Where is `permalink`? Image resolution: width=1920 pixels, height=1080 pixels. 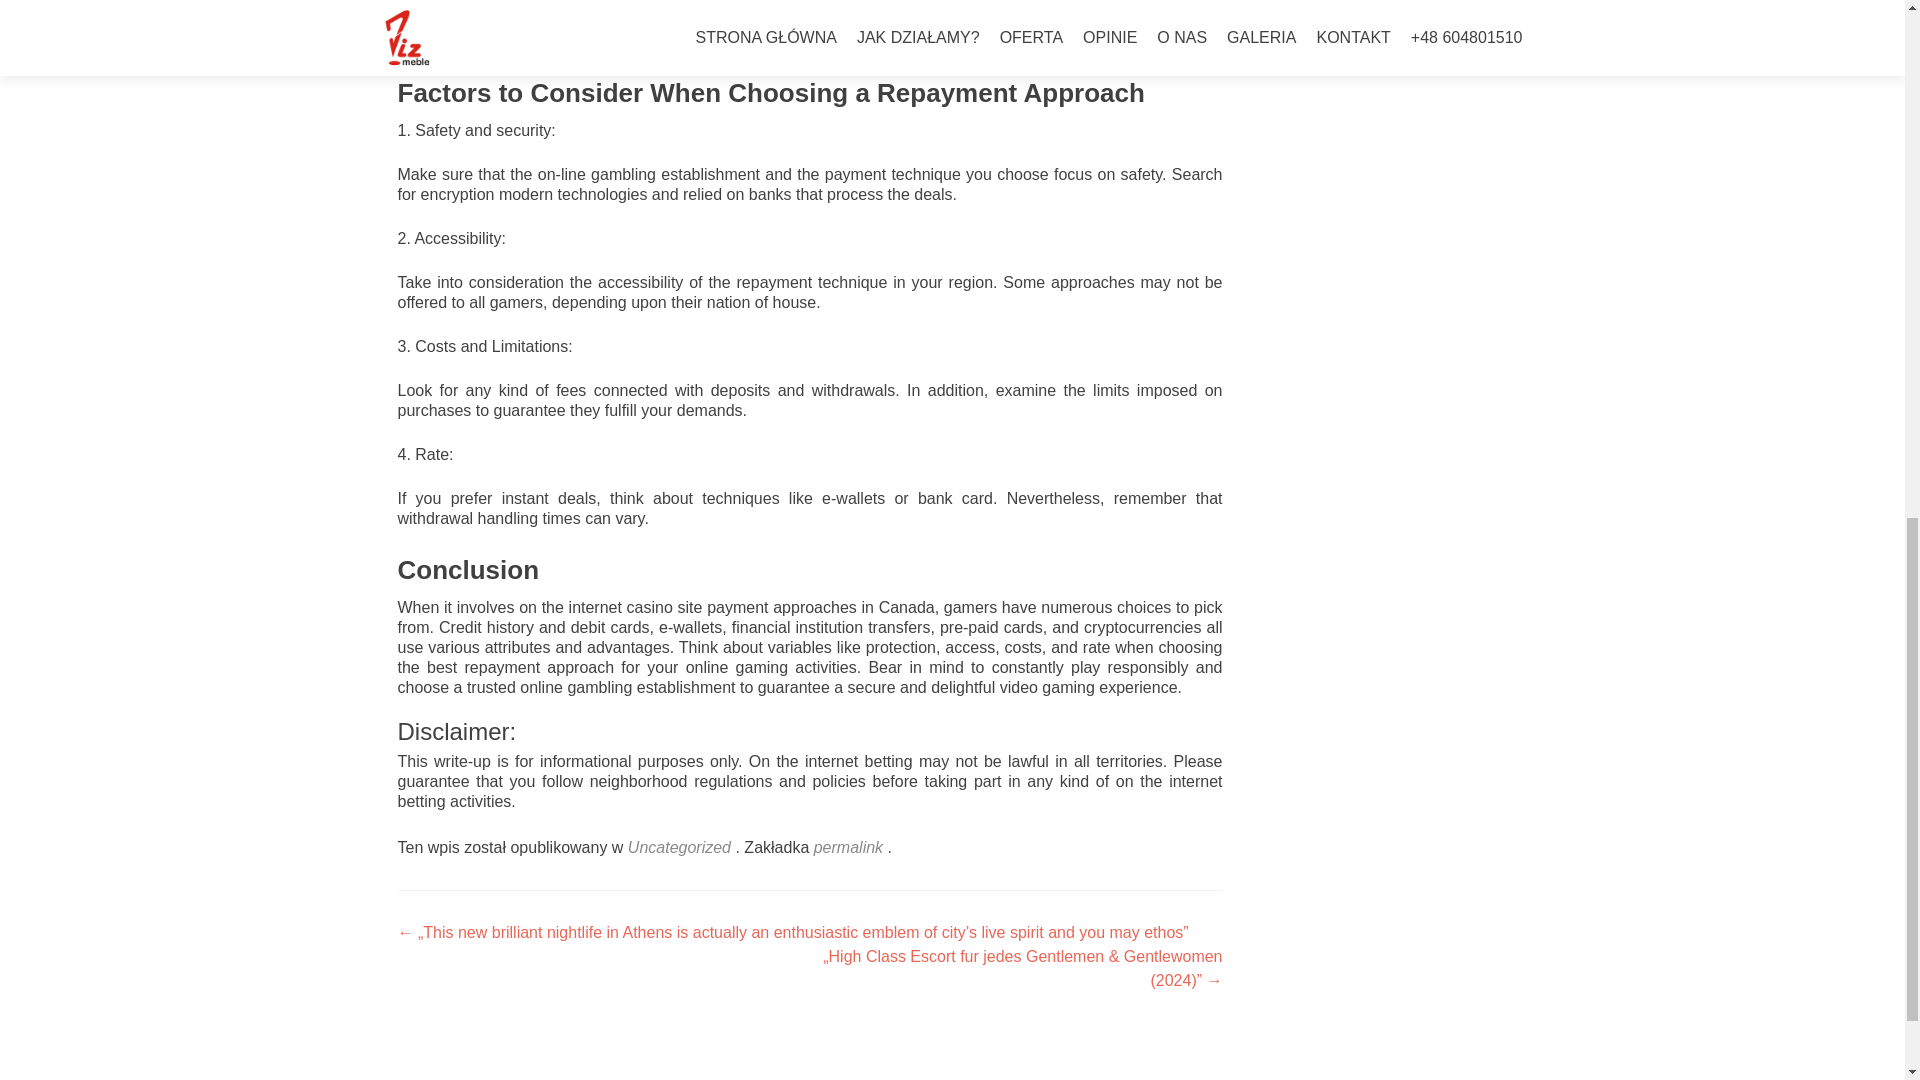 permalink is located at coordinates (850, 848).